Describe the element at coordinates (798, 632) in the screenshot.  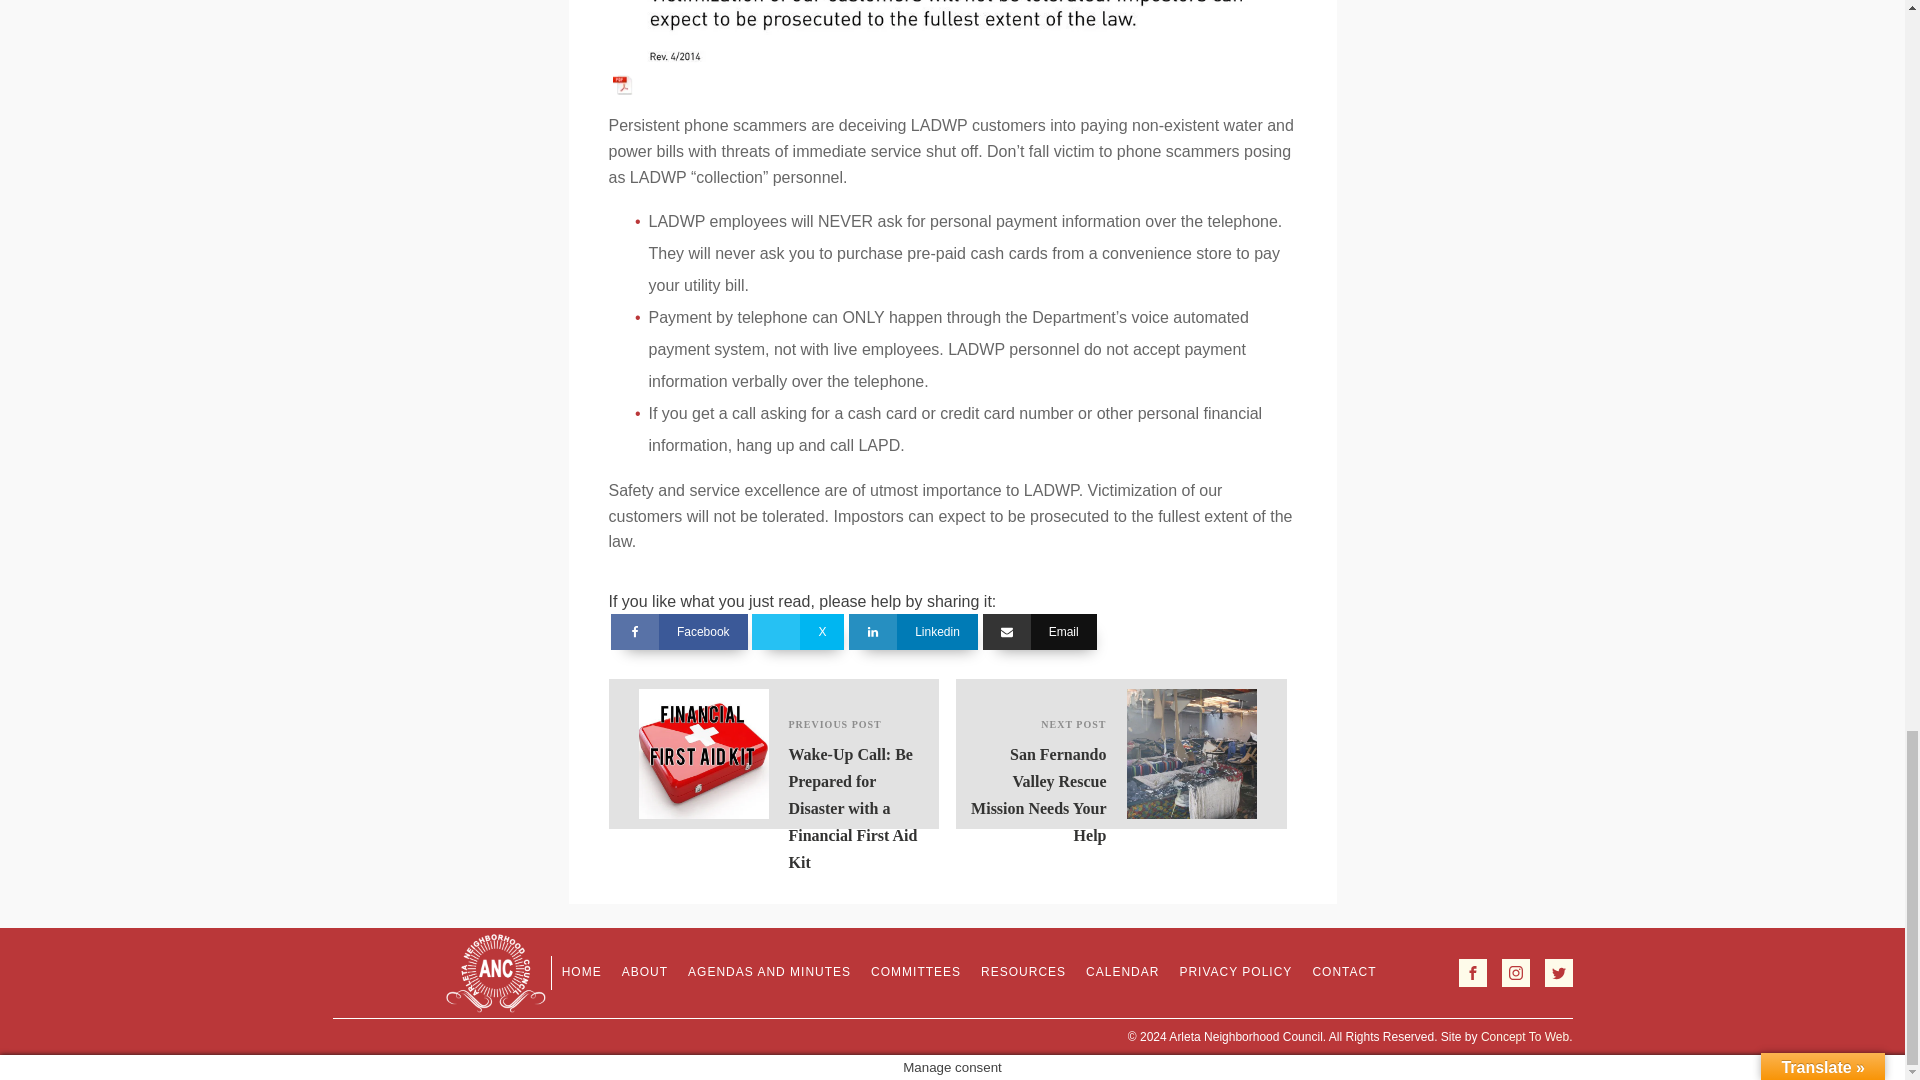
I see `X` at that location.